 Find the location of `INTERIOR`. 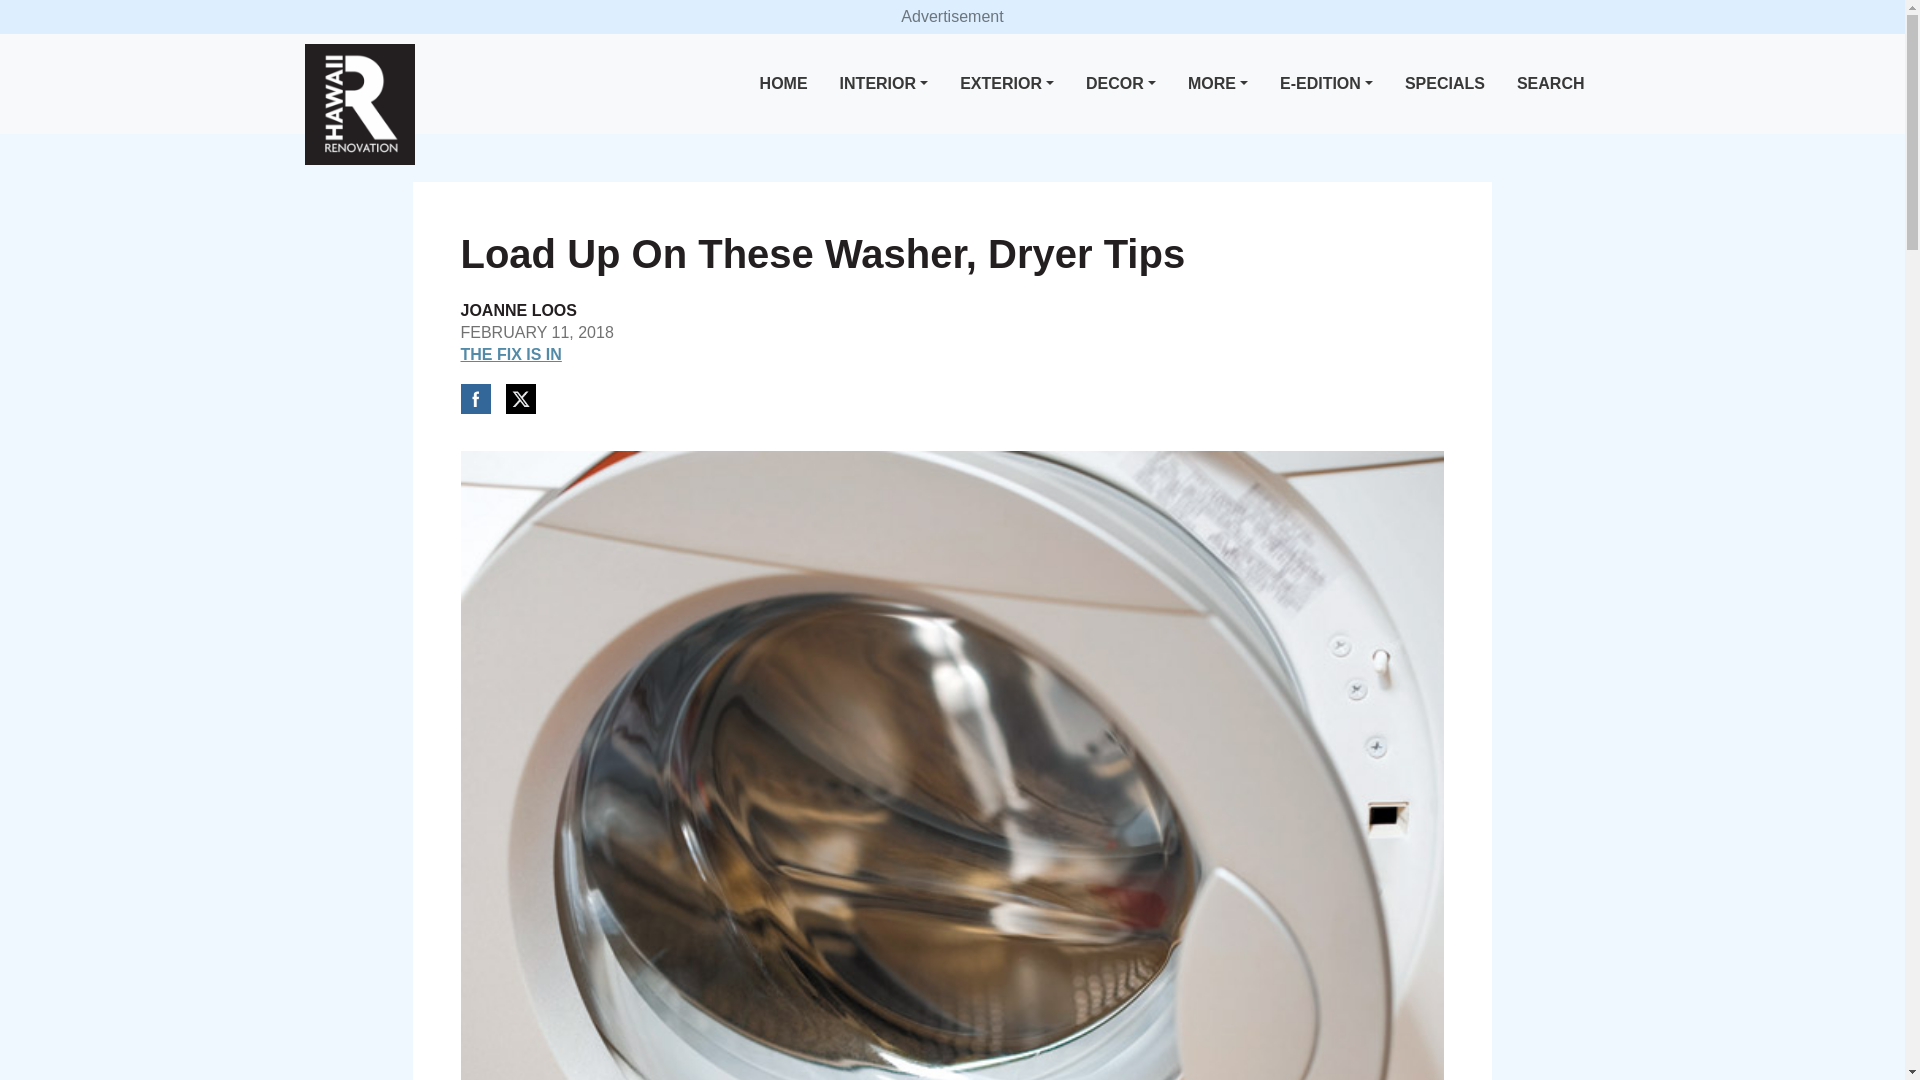

INTERIOR is located at coordinates (884, 84).